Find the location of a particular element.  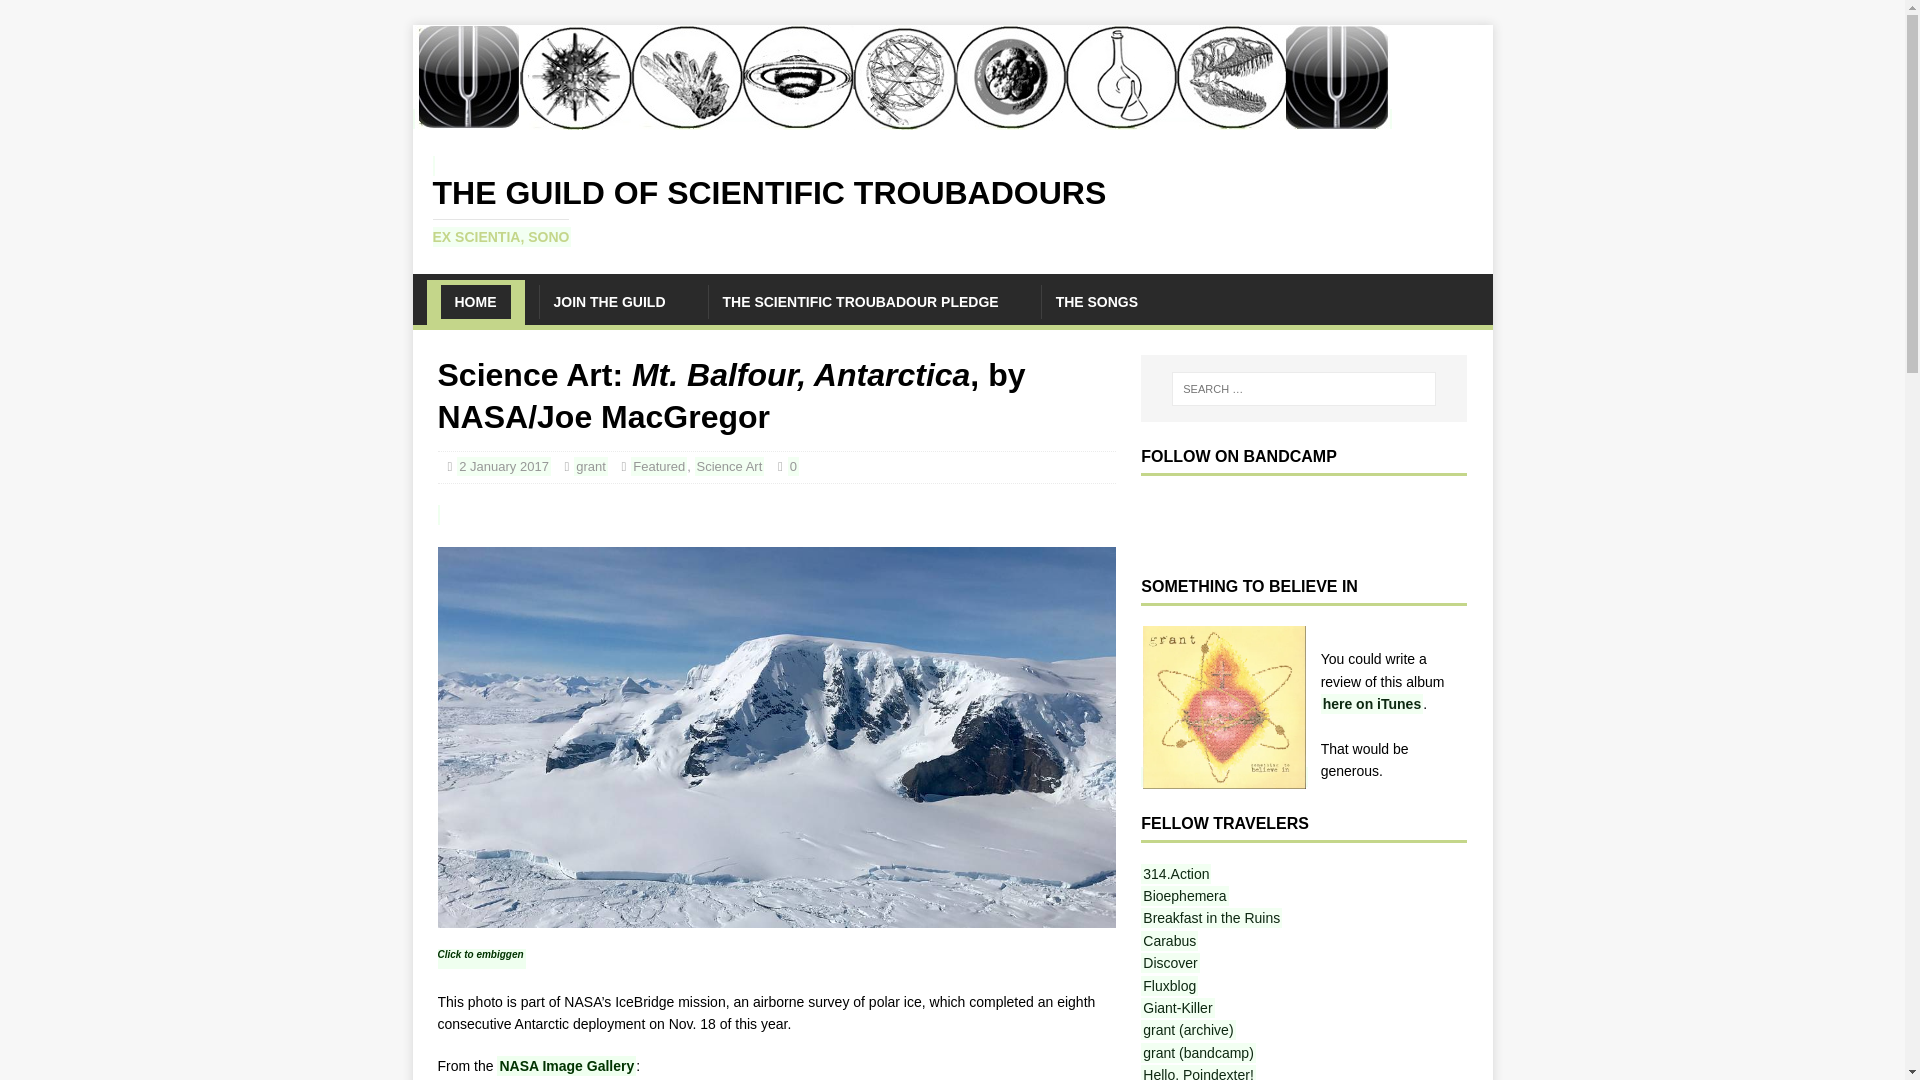

2 January 2017 is located at coordinates (1169, 962).